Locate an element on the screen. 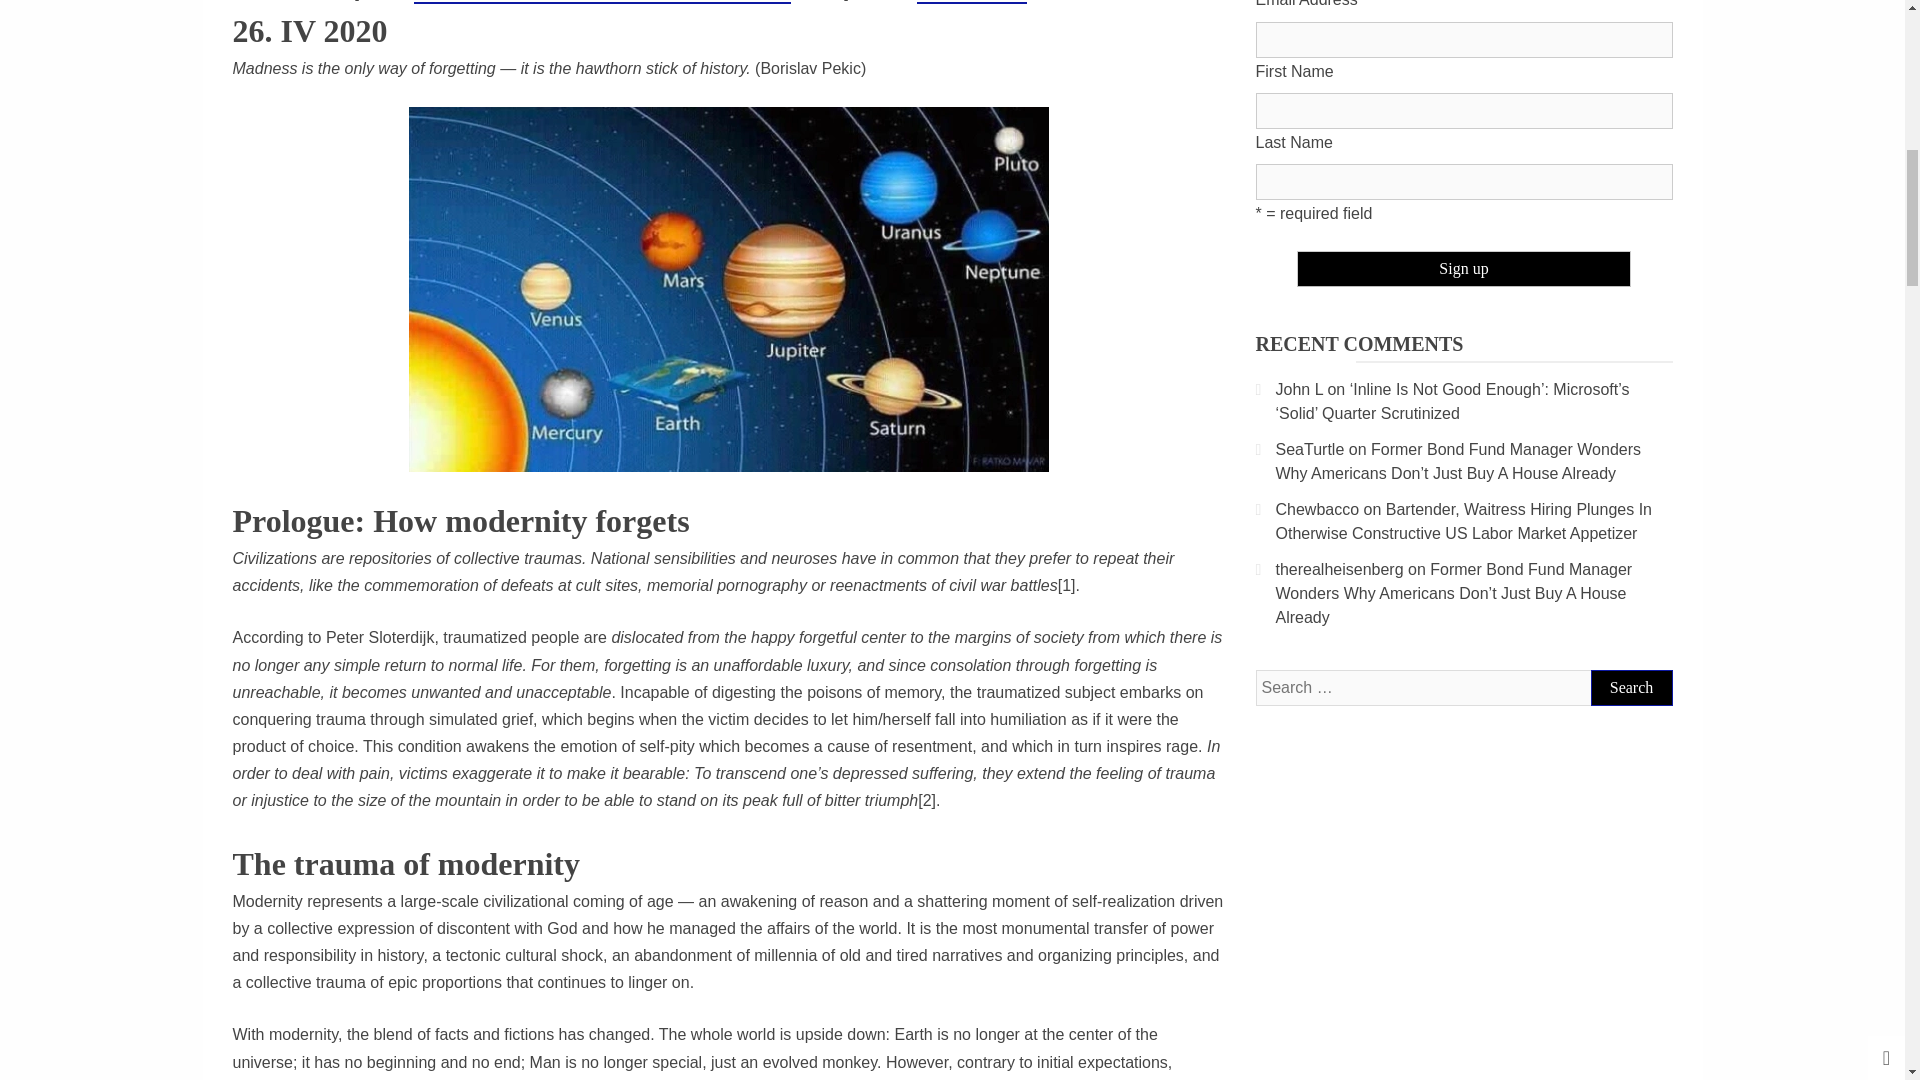 The height and width of the screenshot is (1080, 1920). Search is located at coordinates (1630, 688).